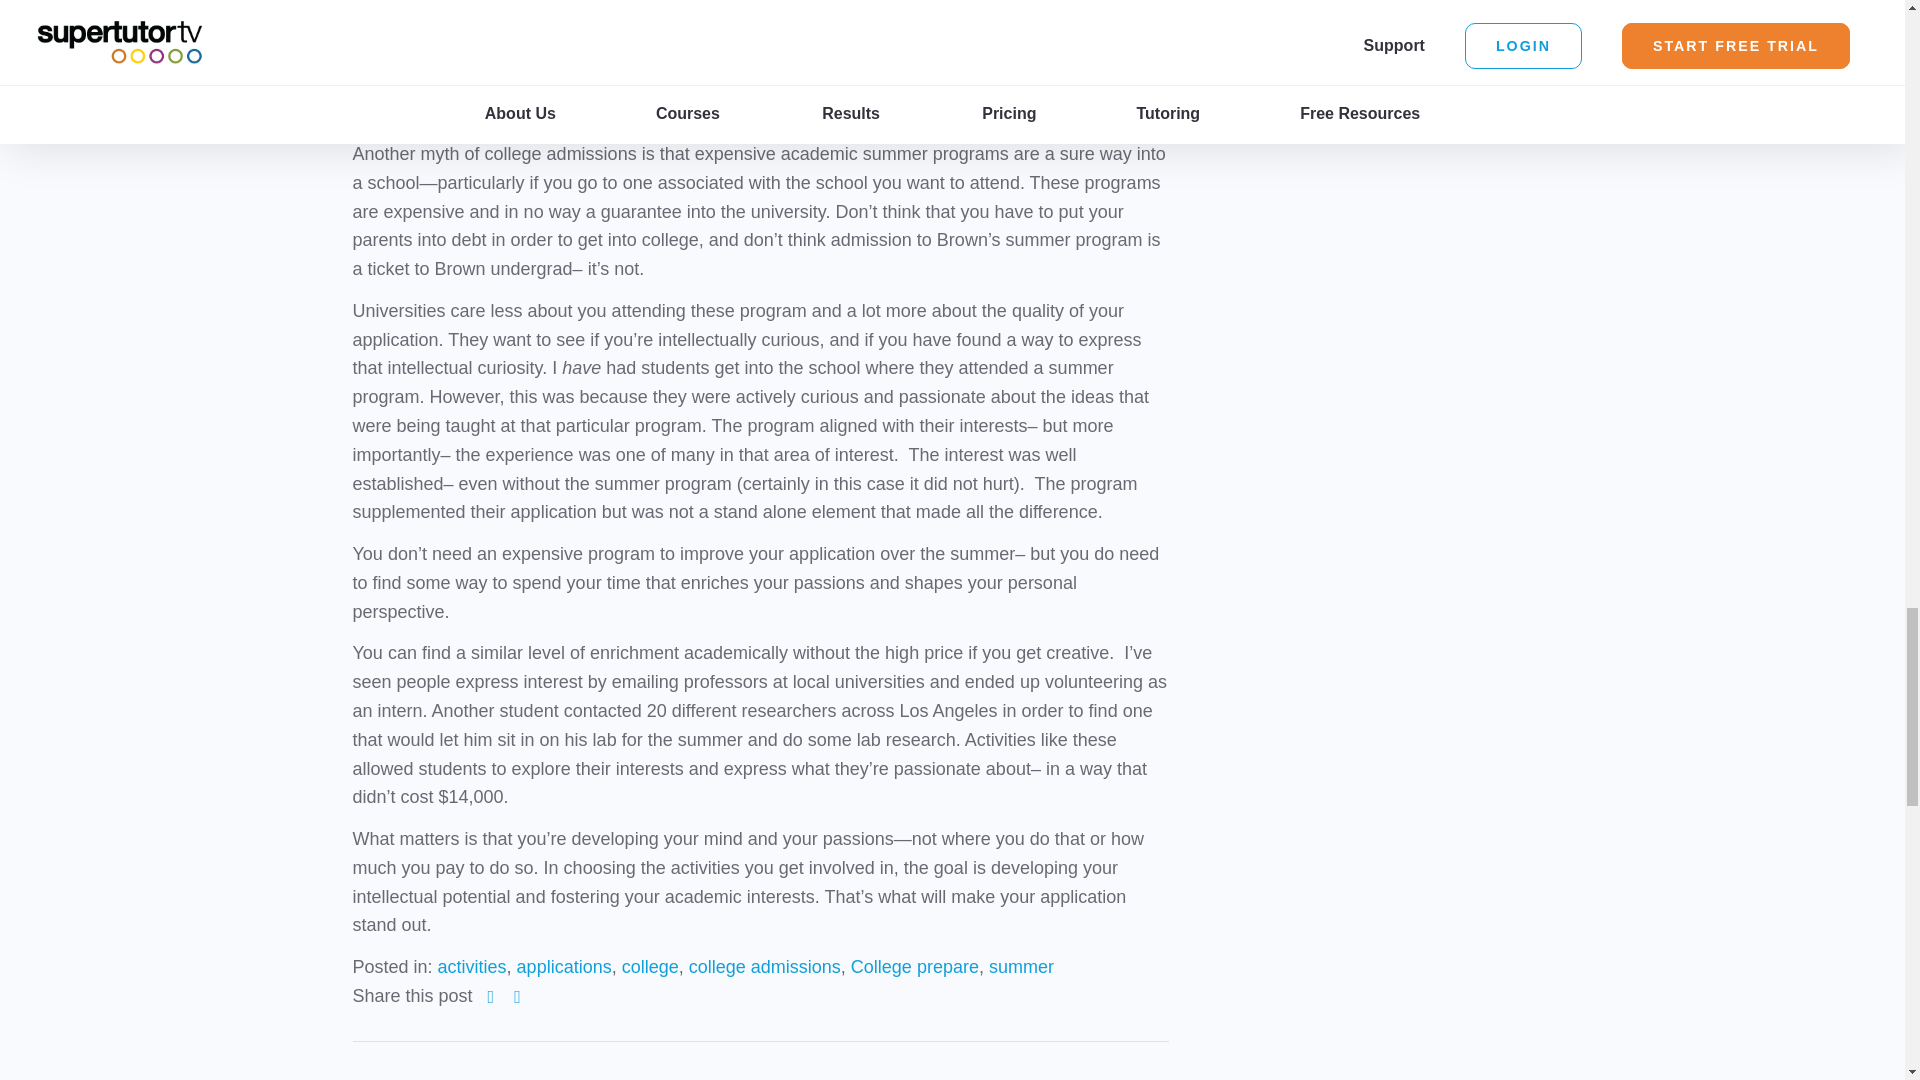 This screenshot has width=1920, height=1080. What do you see at coordinates (764, 966) in the screenshot?
I see `college admissions` at bounding box center [764, 966].